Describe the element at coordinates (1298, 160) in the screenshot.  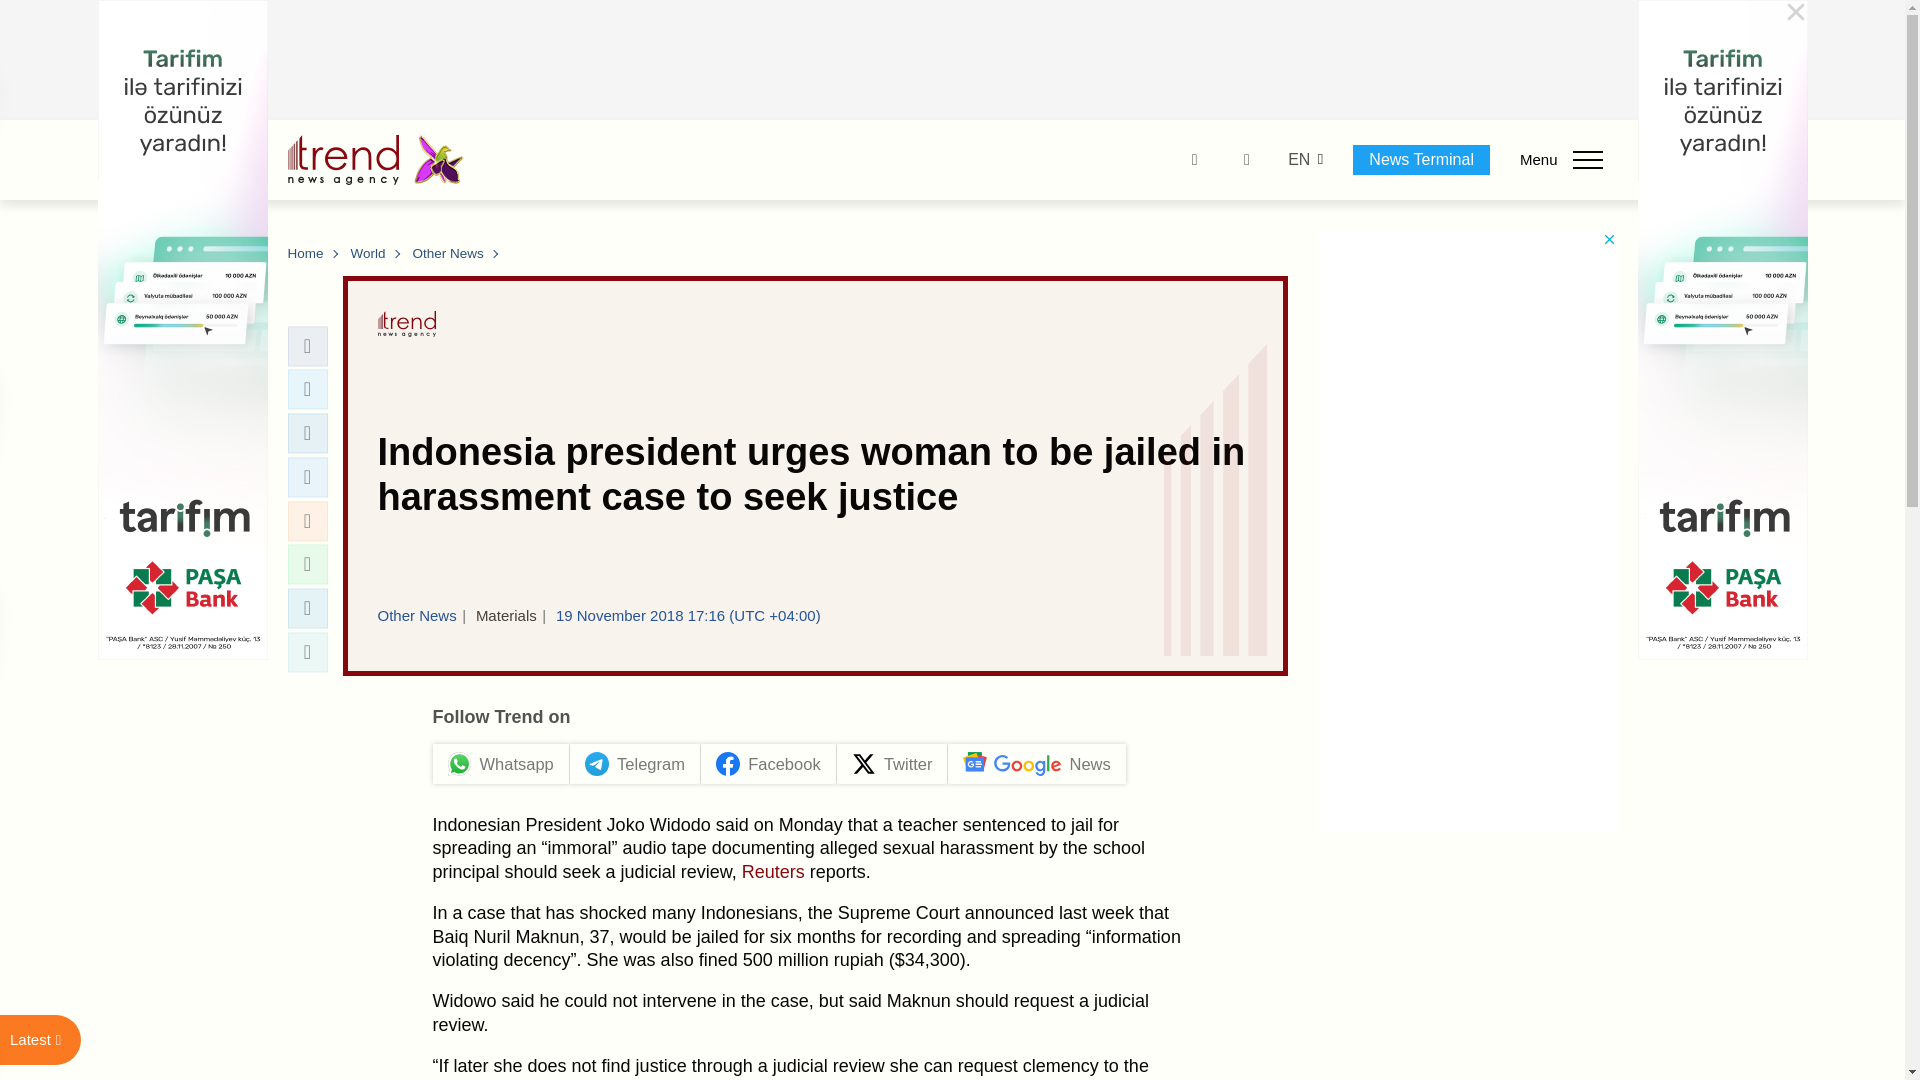
I see `English` at that location.